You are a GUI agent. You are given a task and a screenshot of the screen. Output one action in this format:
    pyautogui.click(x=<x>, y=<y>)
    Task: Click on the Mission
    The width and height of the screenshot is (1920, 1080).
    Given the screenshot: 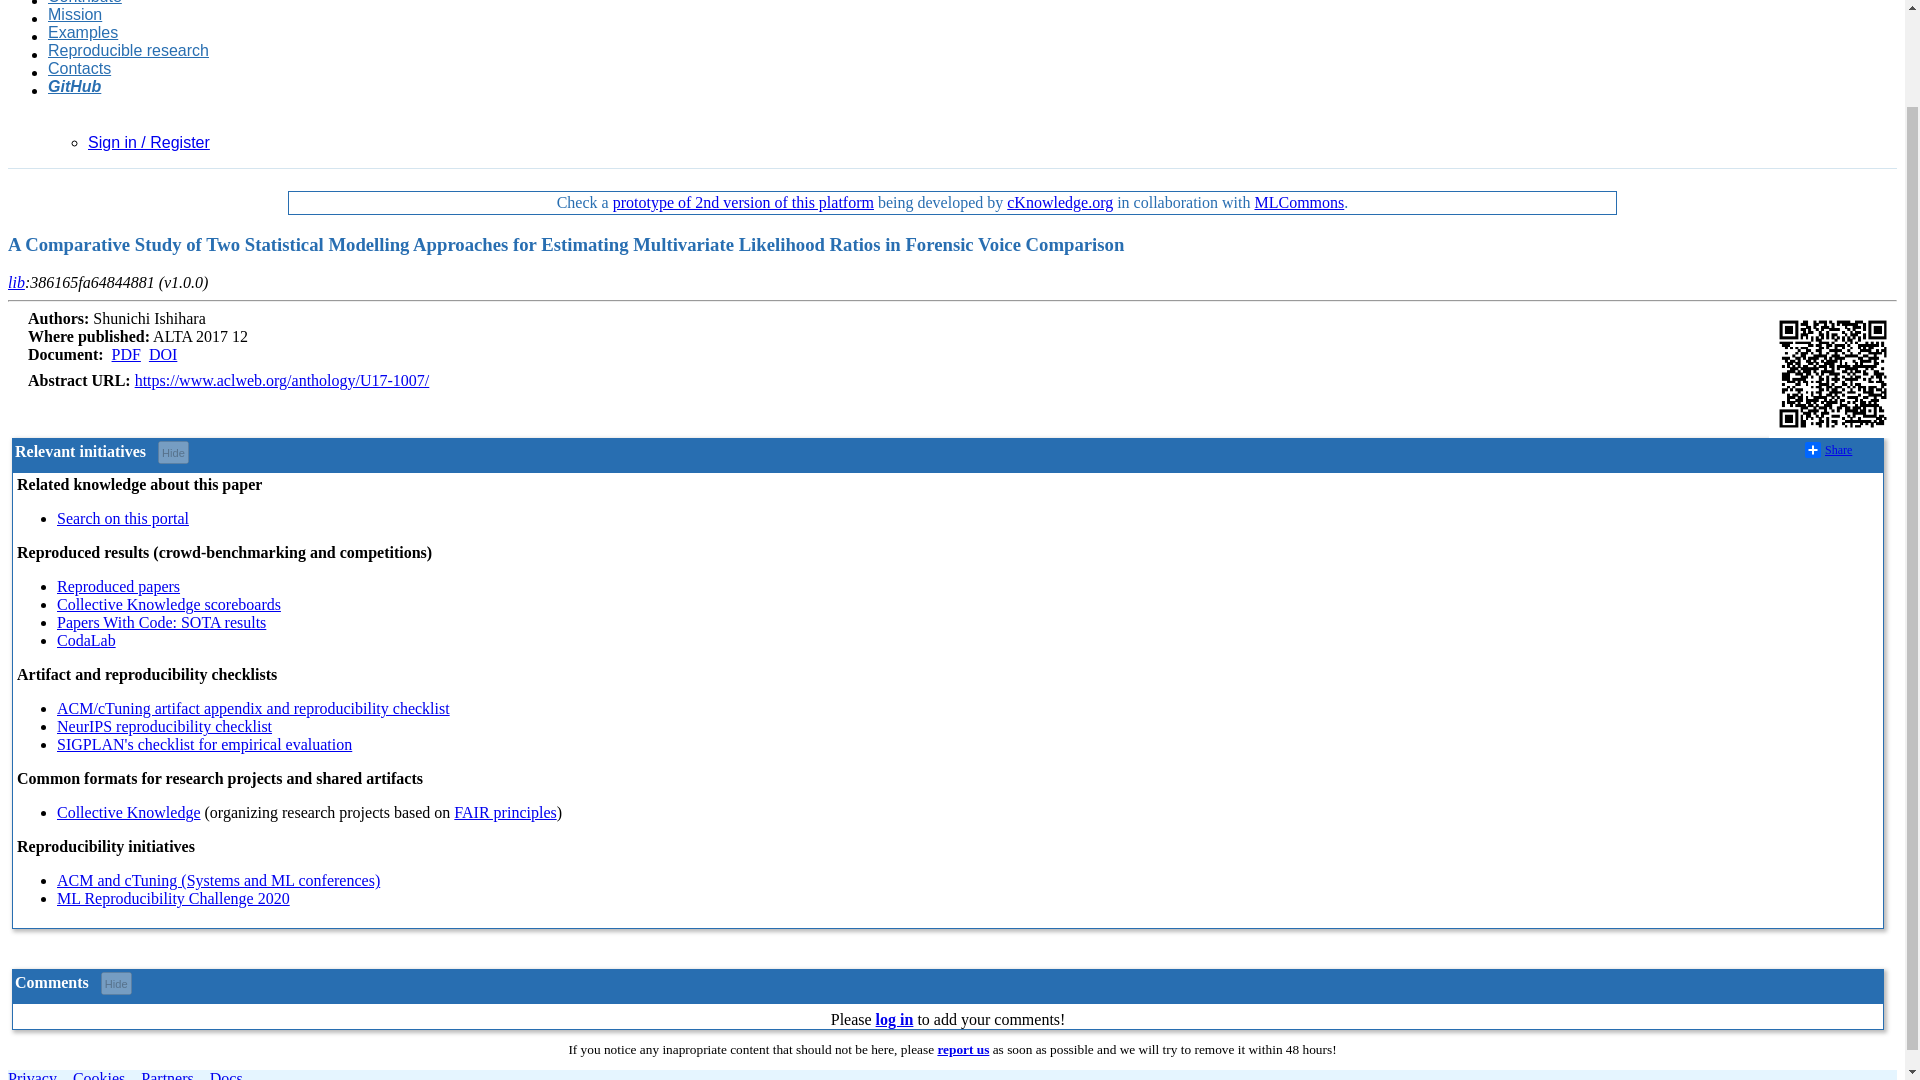 What is the action you would take?
    pyautogui.click(x=74, y=14)
    